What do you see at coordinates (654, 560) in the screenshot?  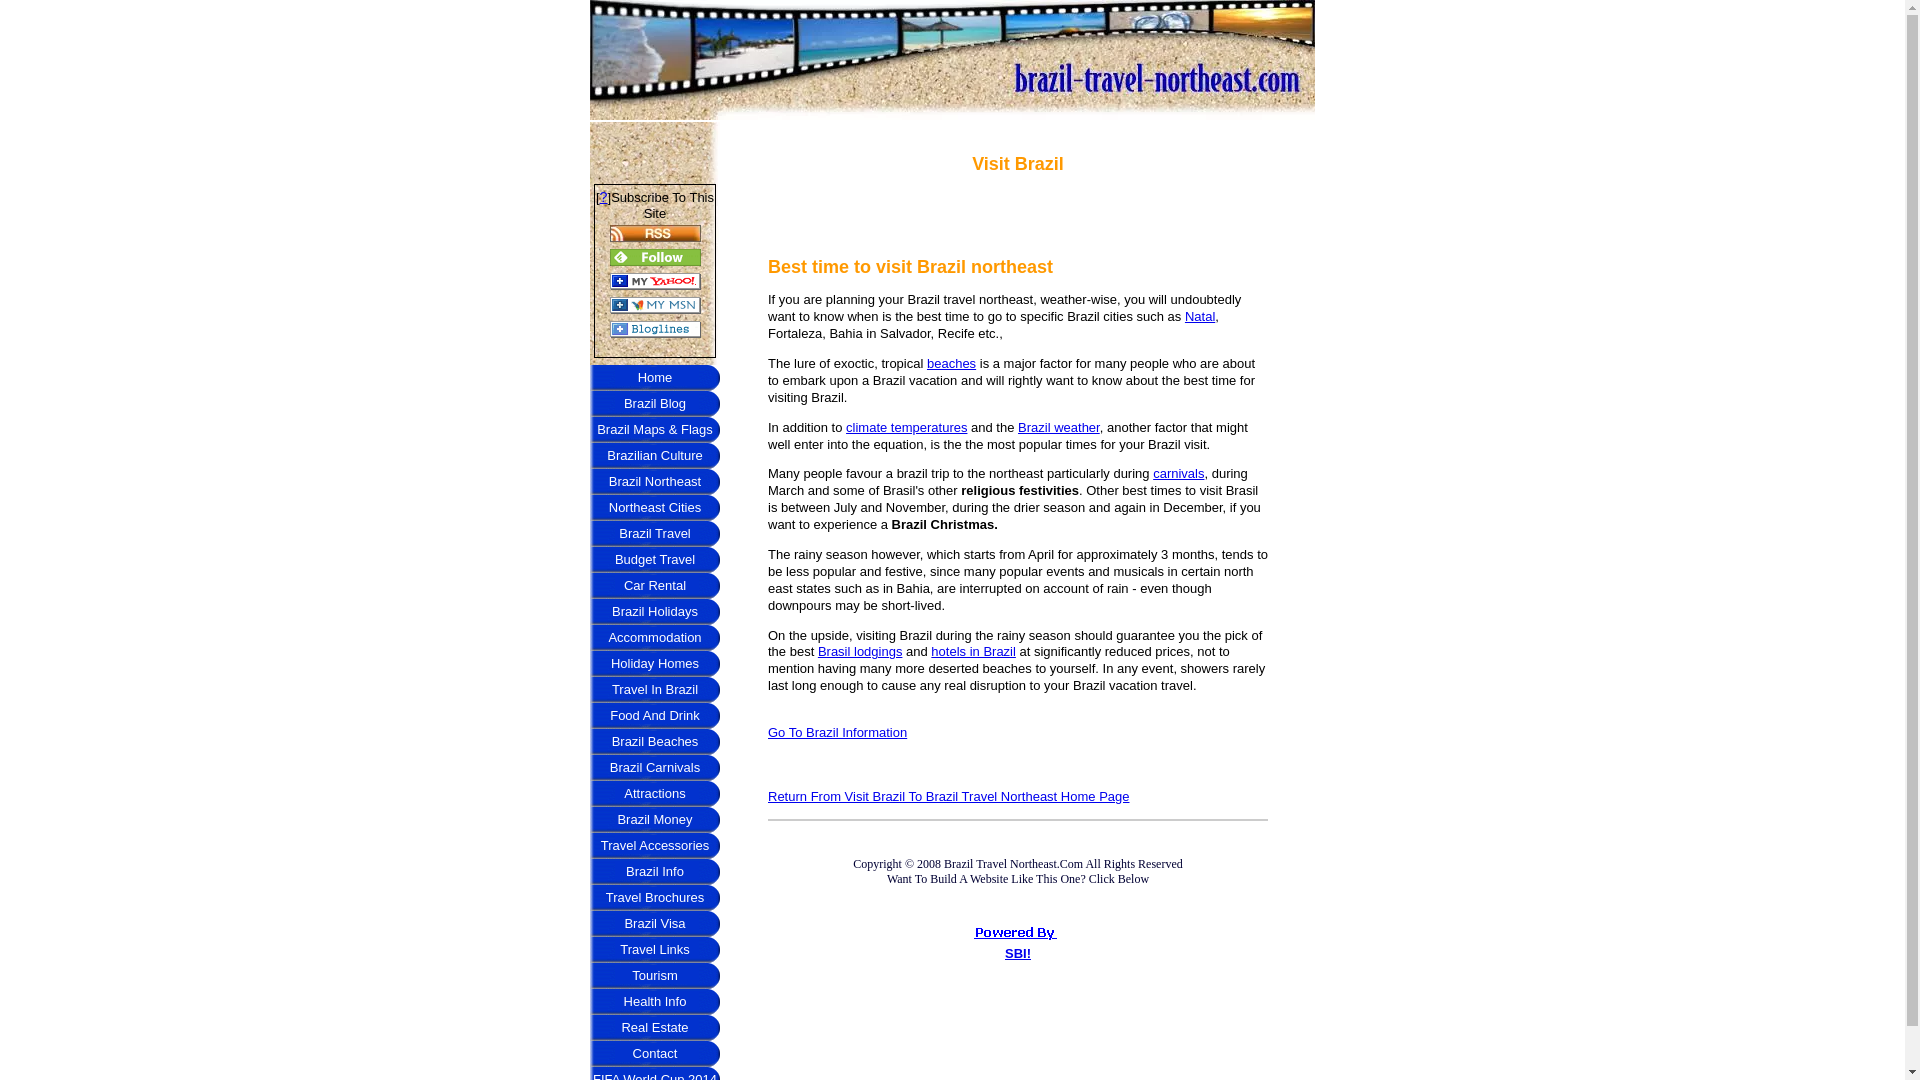 I see `Budget Travel` at bounding box center [654, 560].